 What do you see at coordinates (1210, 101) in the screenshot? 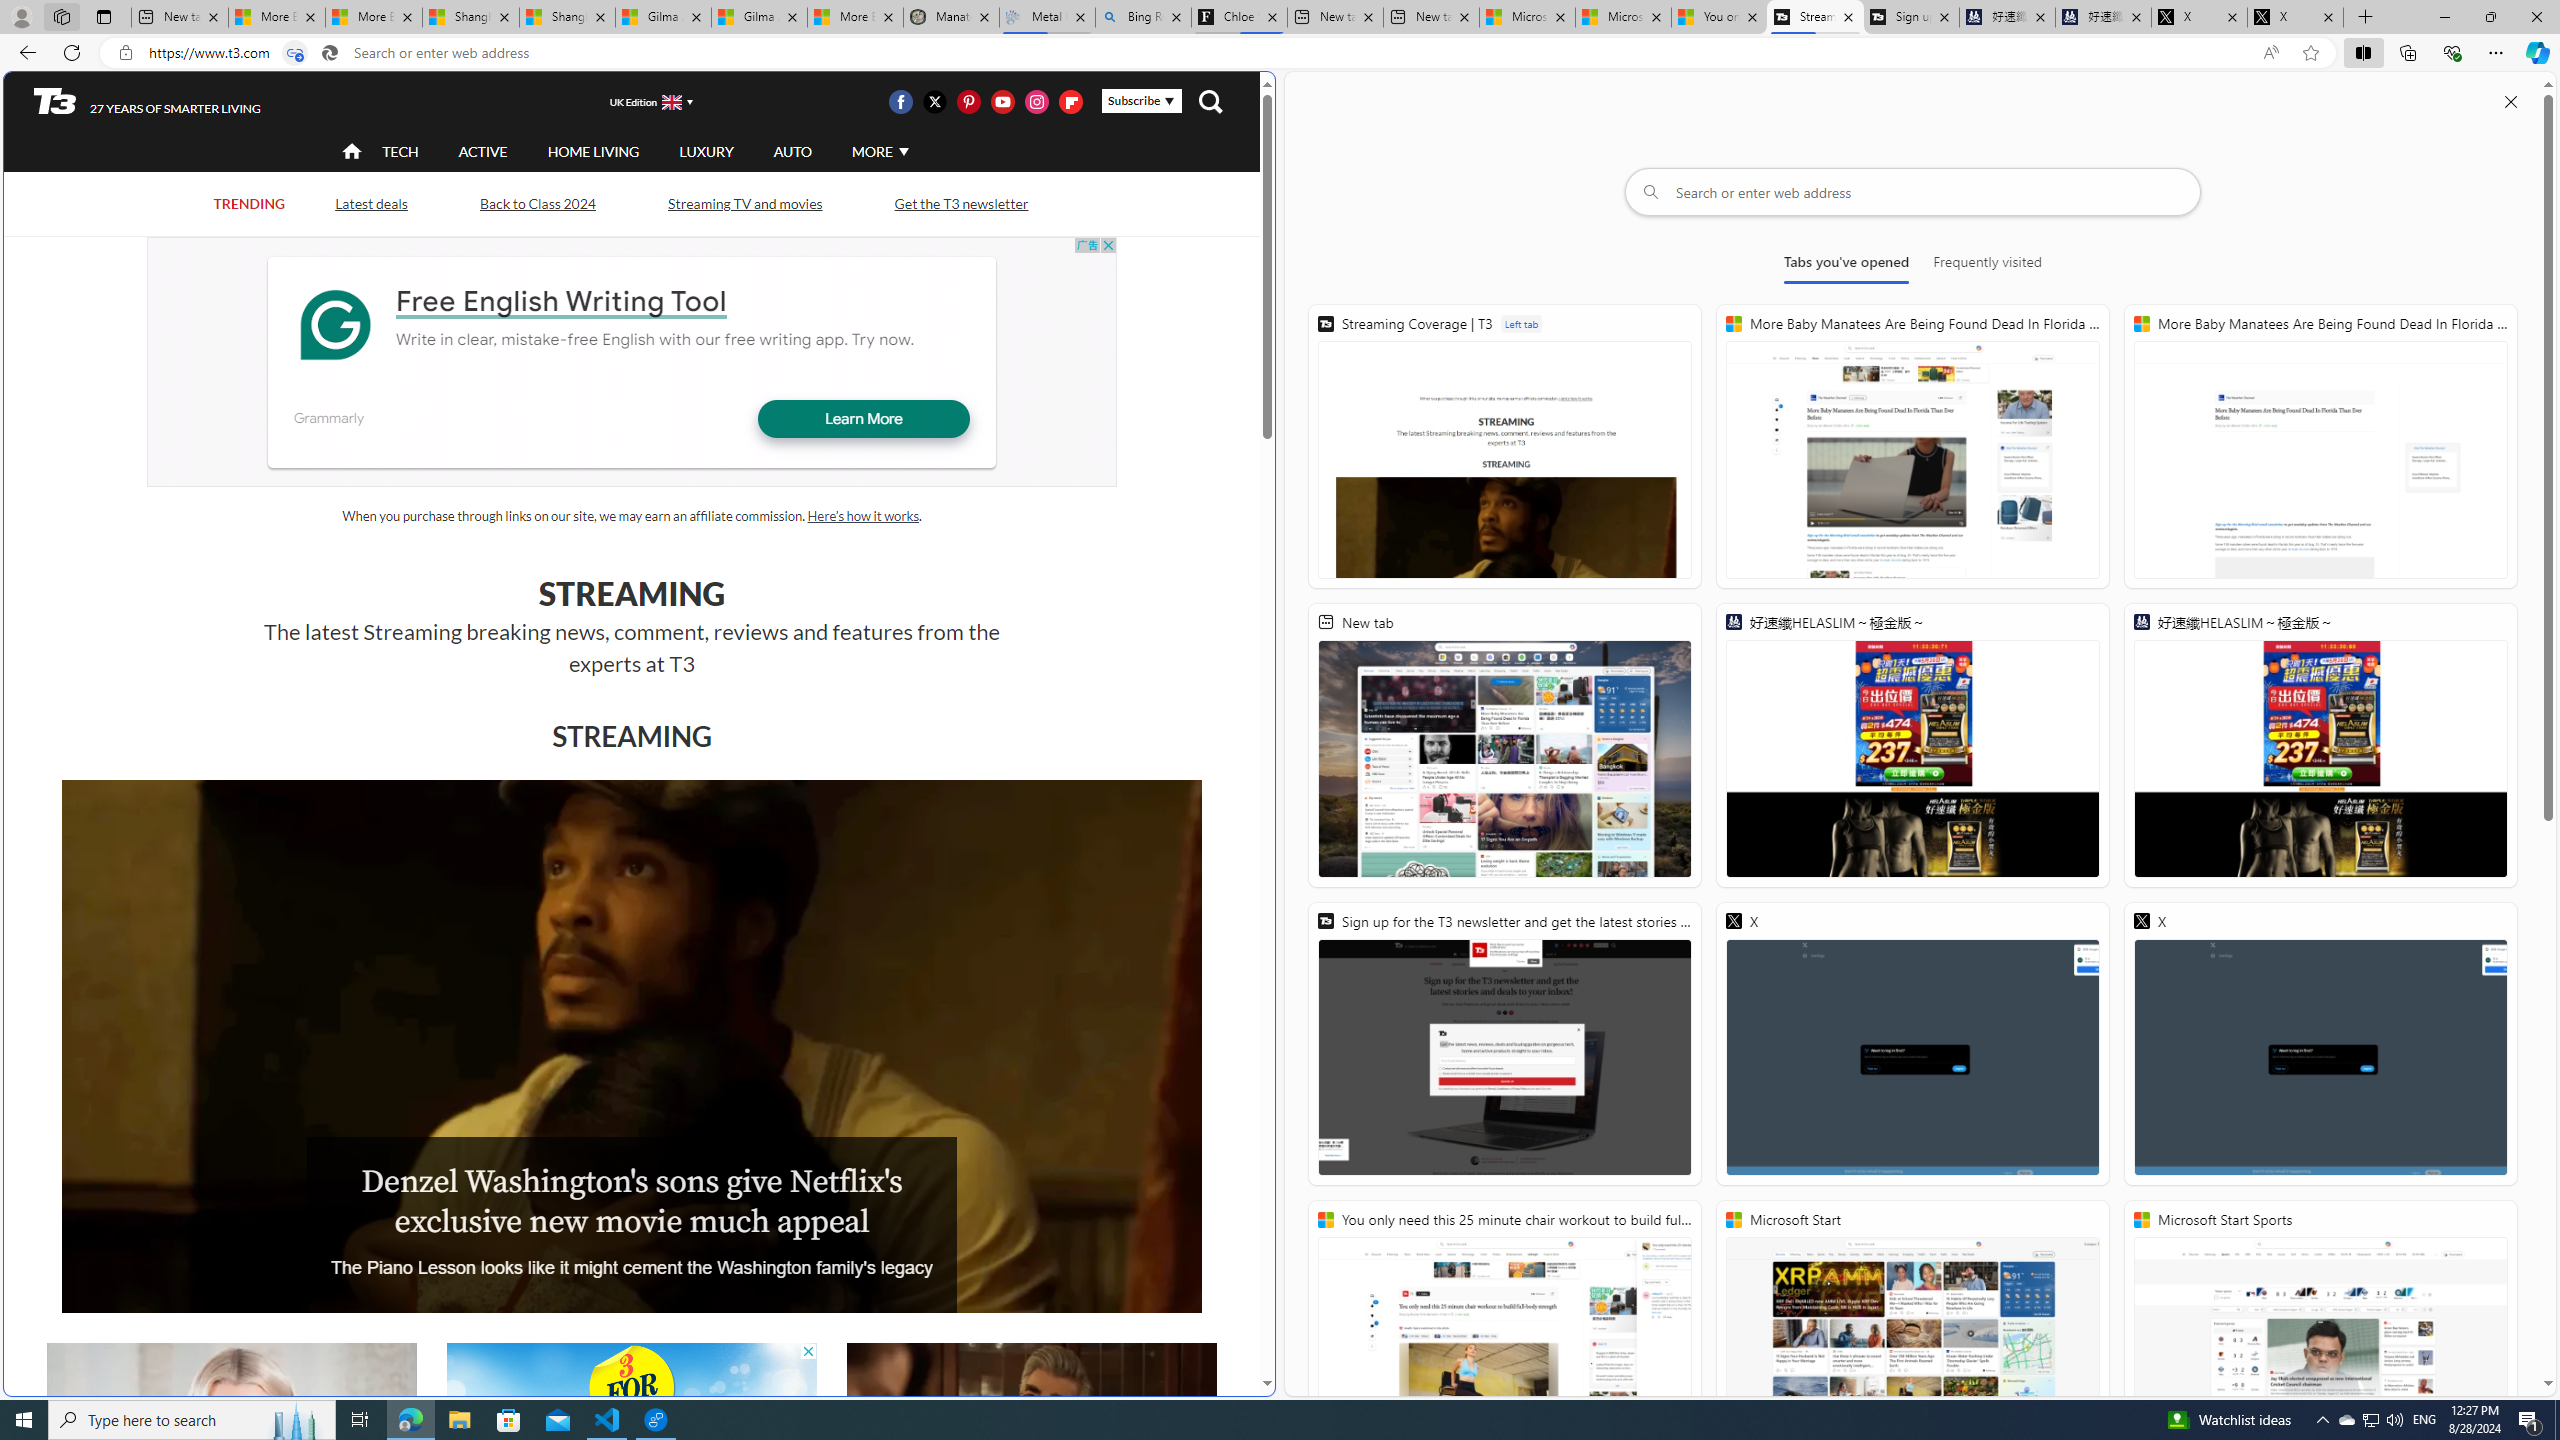
I see `Class: navigation__search` at bounding box center [1210, 101].